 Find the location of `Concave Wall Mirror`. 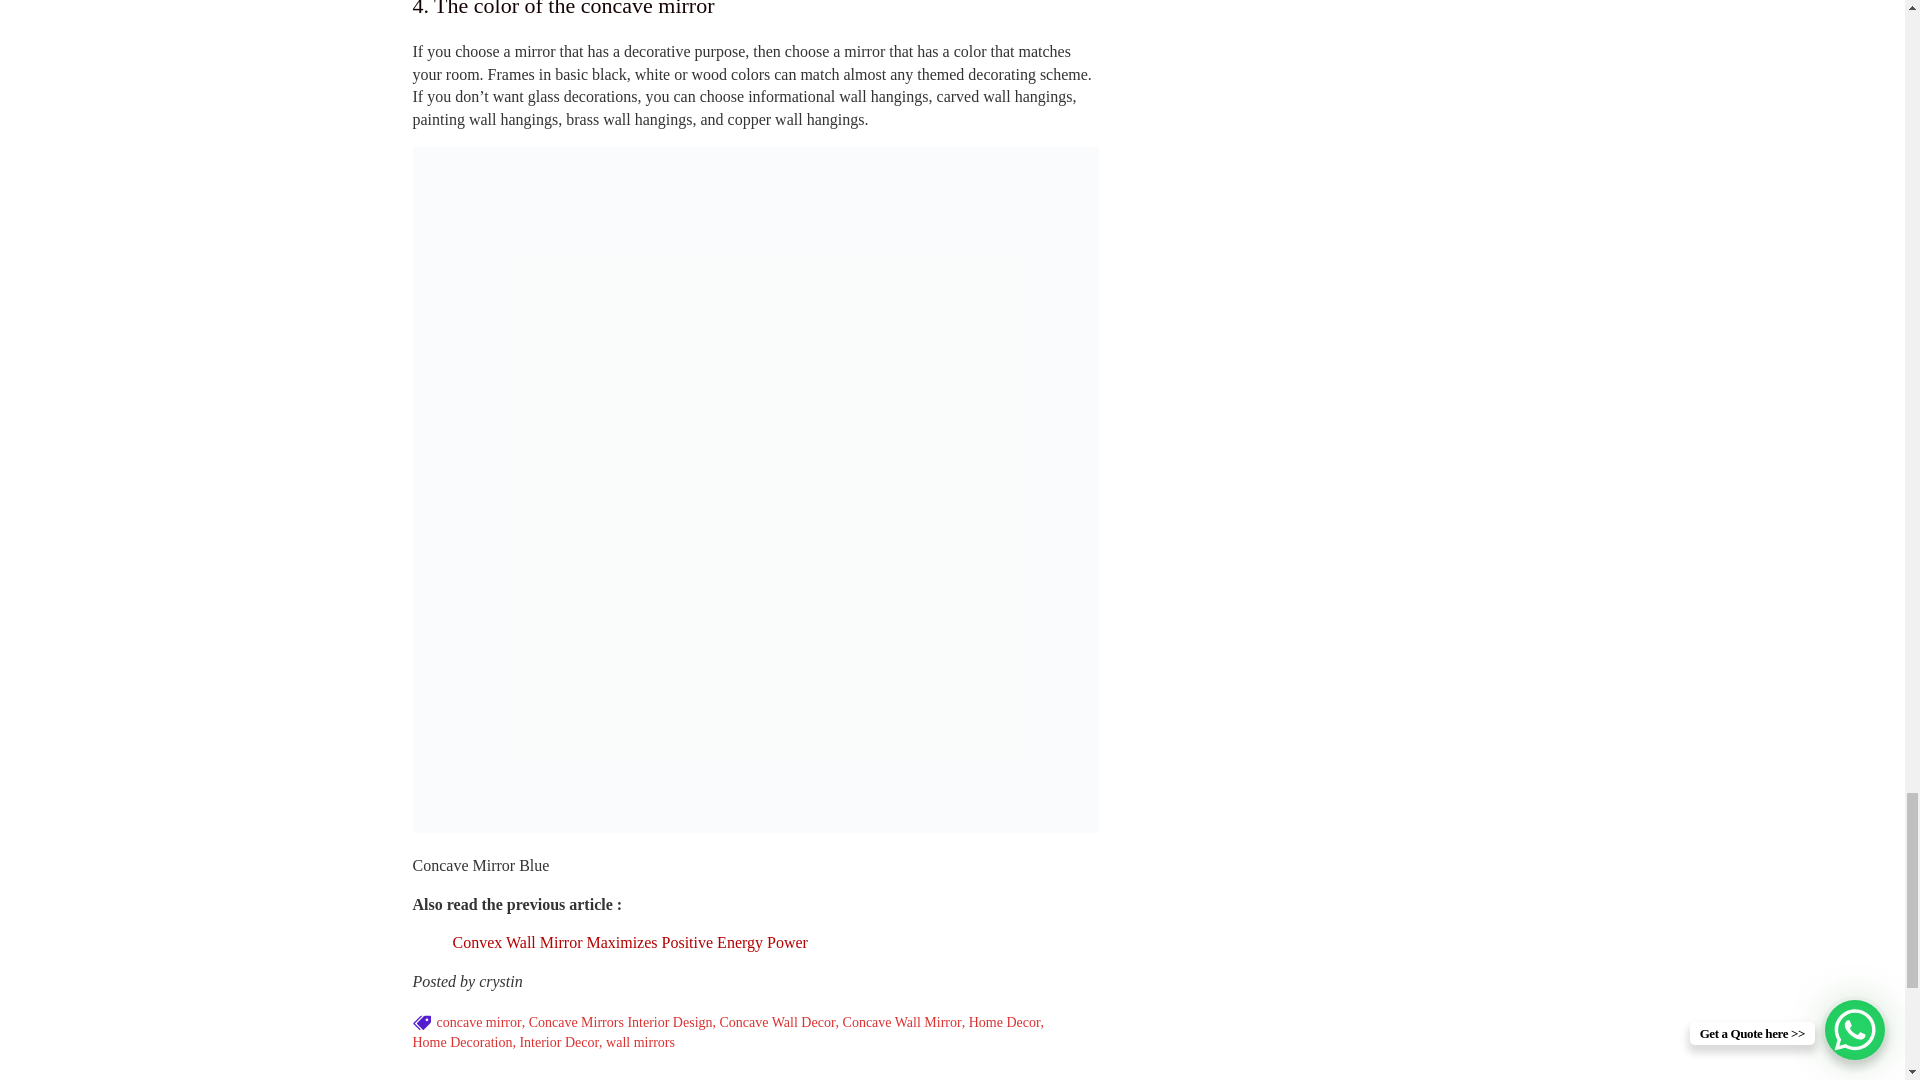

Concave Wall Mirror is located at coordinates (902, 1022).